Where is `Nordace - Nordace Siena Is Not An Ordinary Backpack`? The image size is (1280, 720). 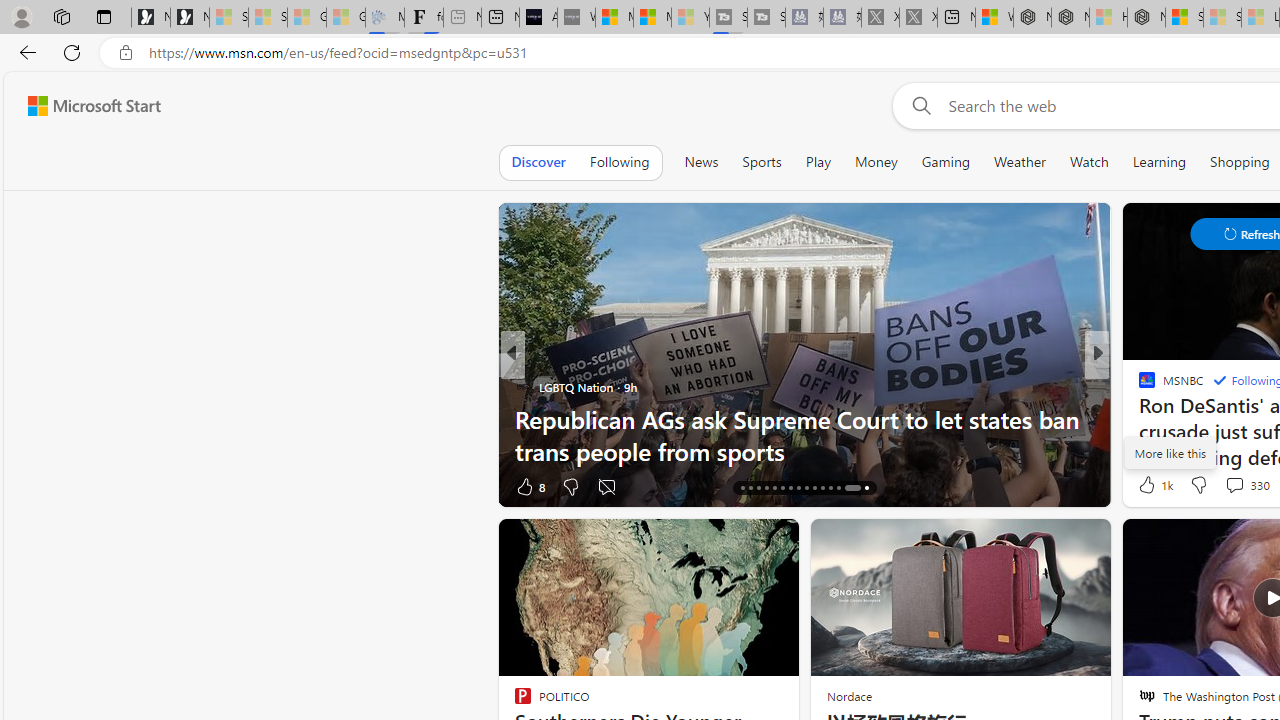 Nordace - Nordace Siena Is Not An Ordinary Backpack is located at coordinates (1146, 18).